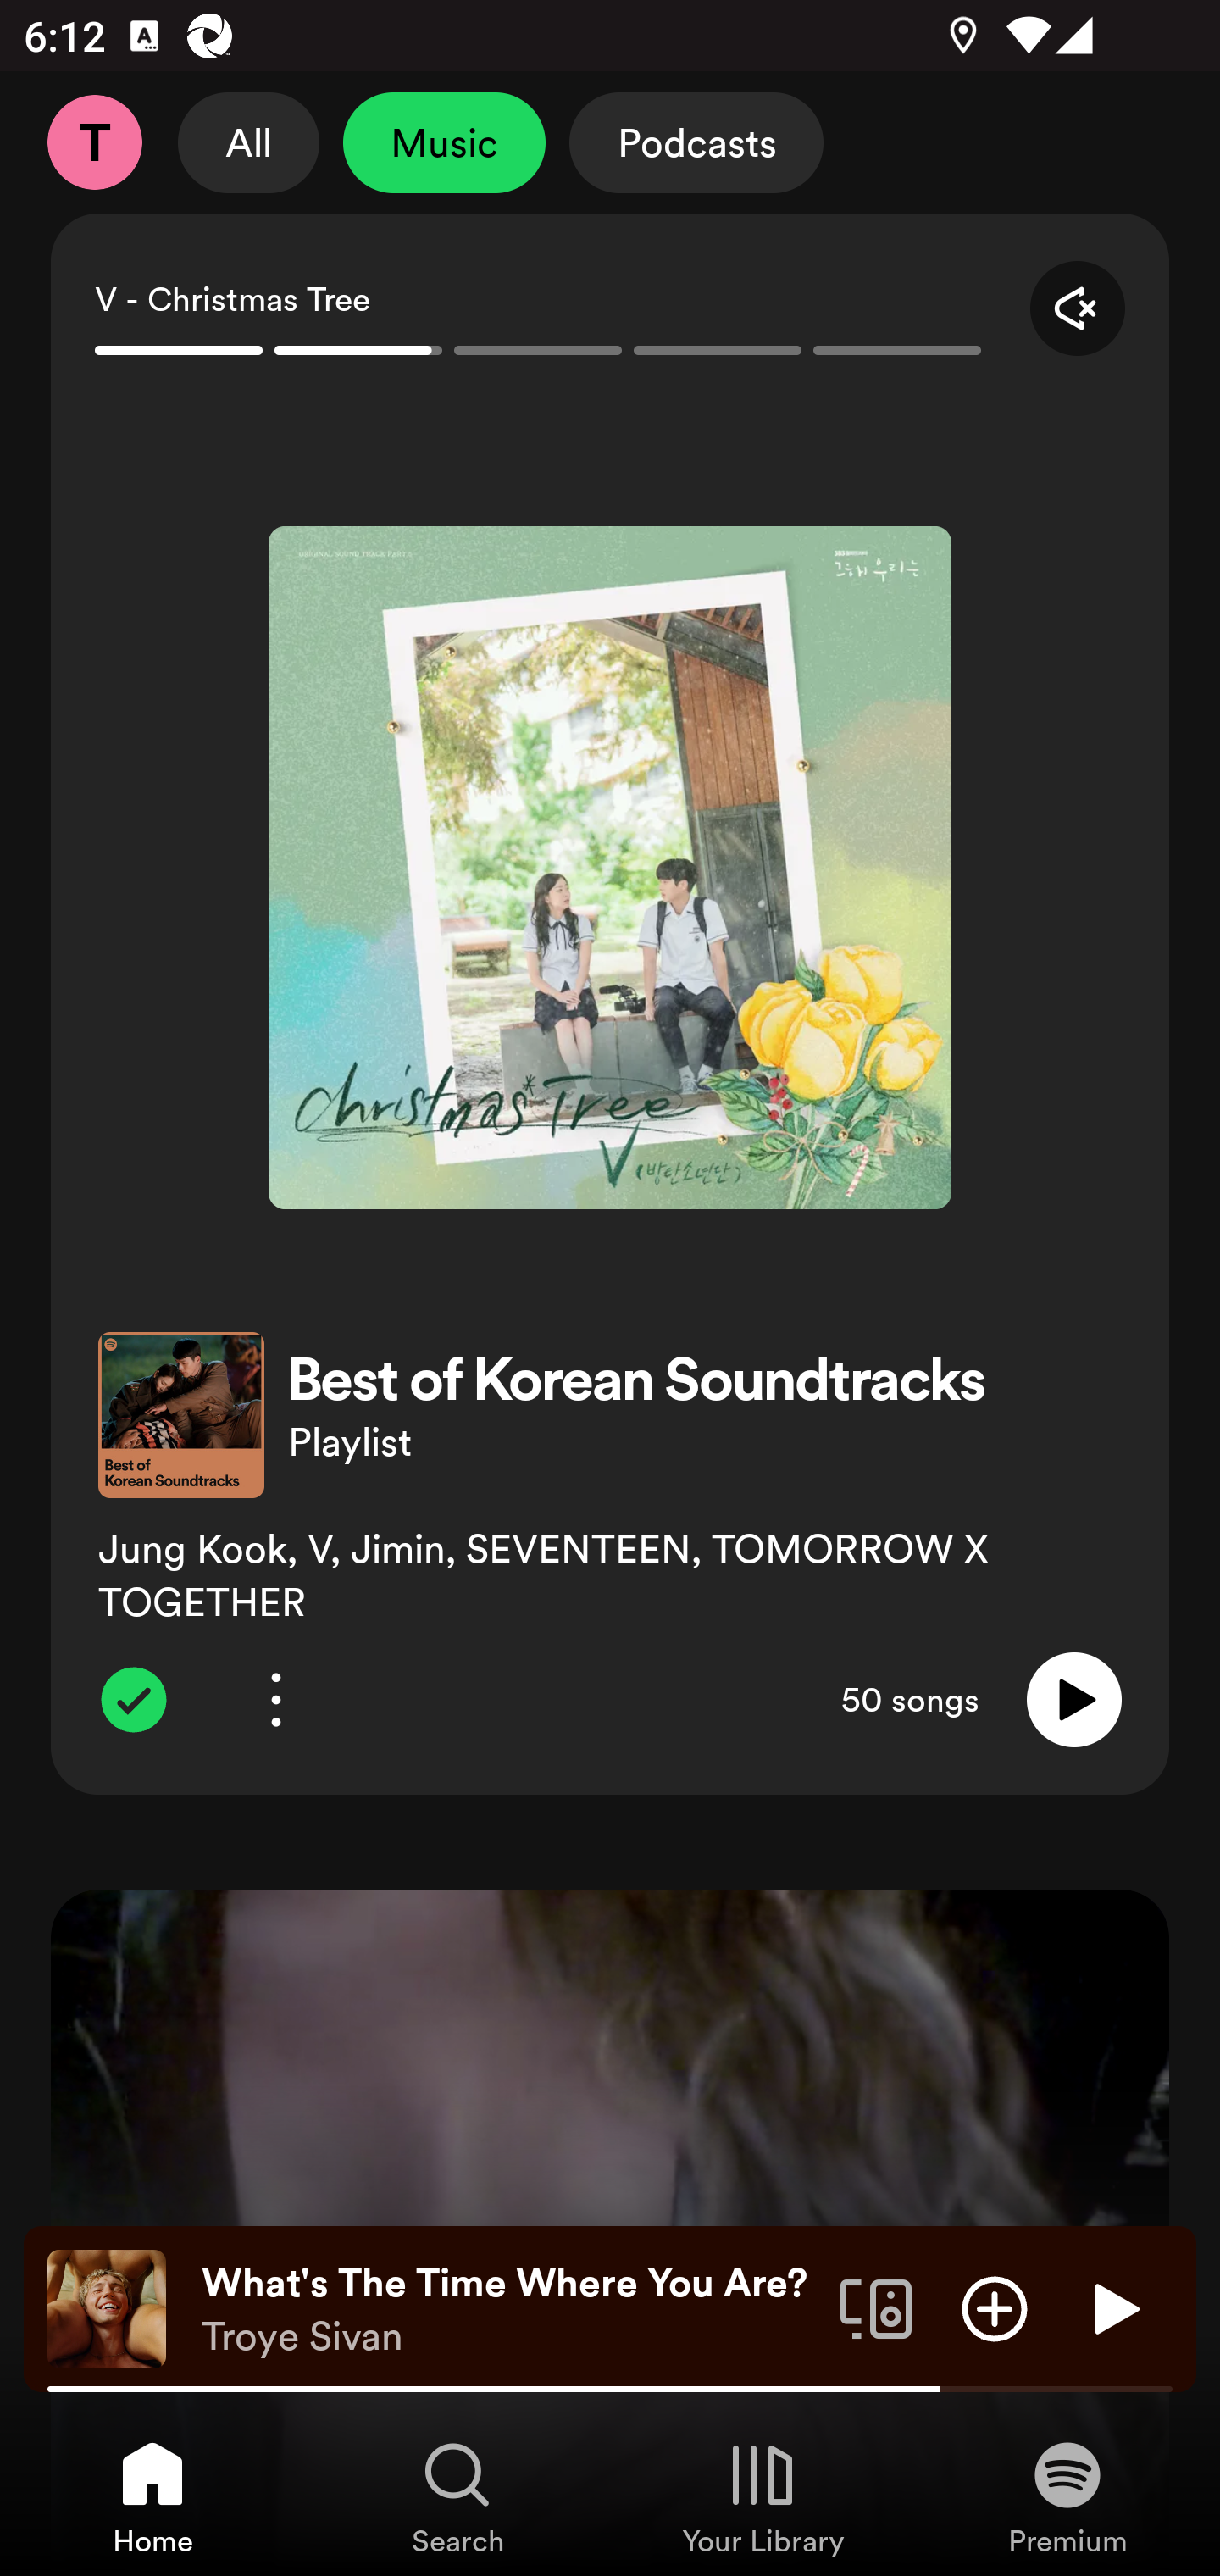 Image resolution: width=1220 pixels, height=2576 pixels. Describe the element at coordinates (995, 2307) in the screenshot. I see `Add item` at that location.